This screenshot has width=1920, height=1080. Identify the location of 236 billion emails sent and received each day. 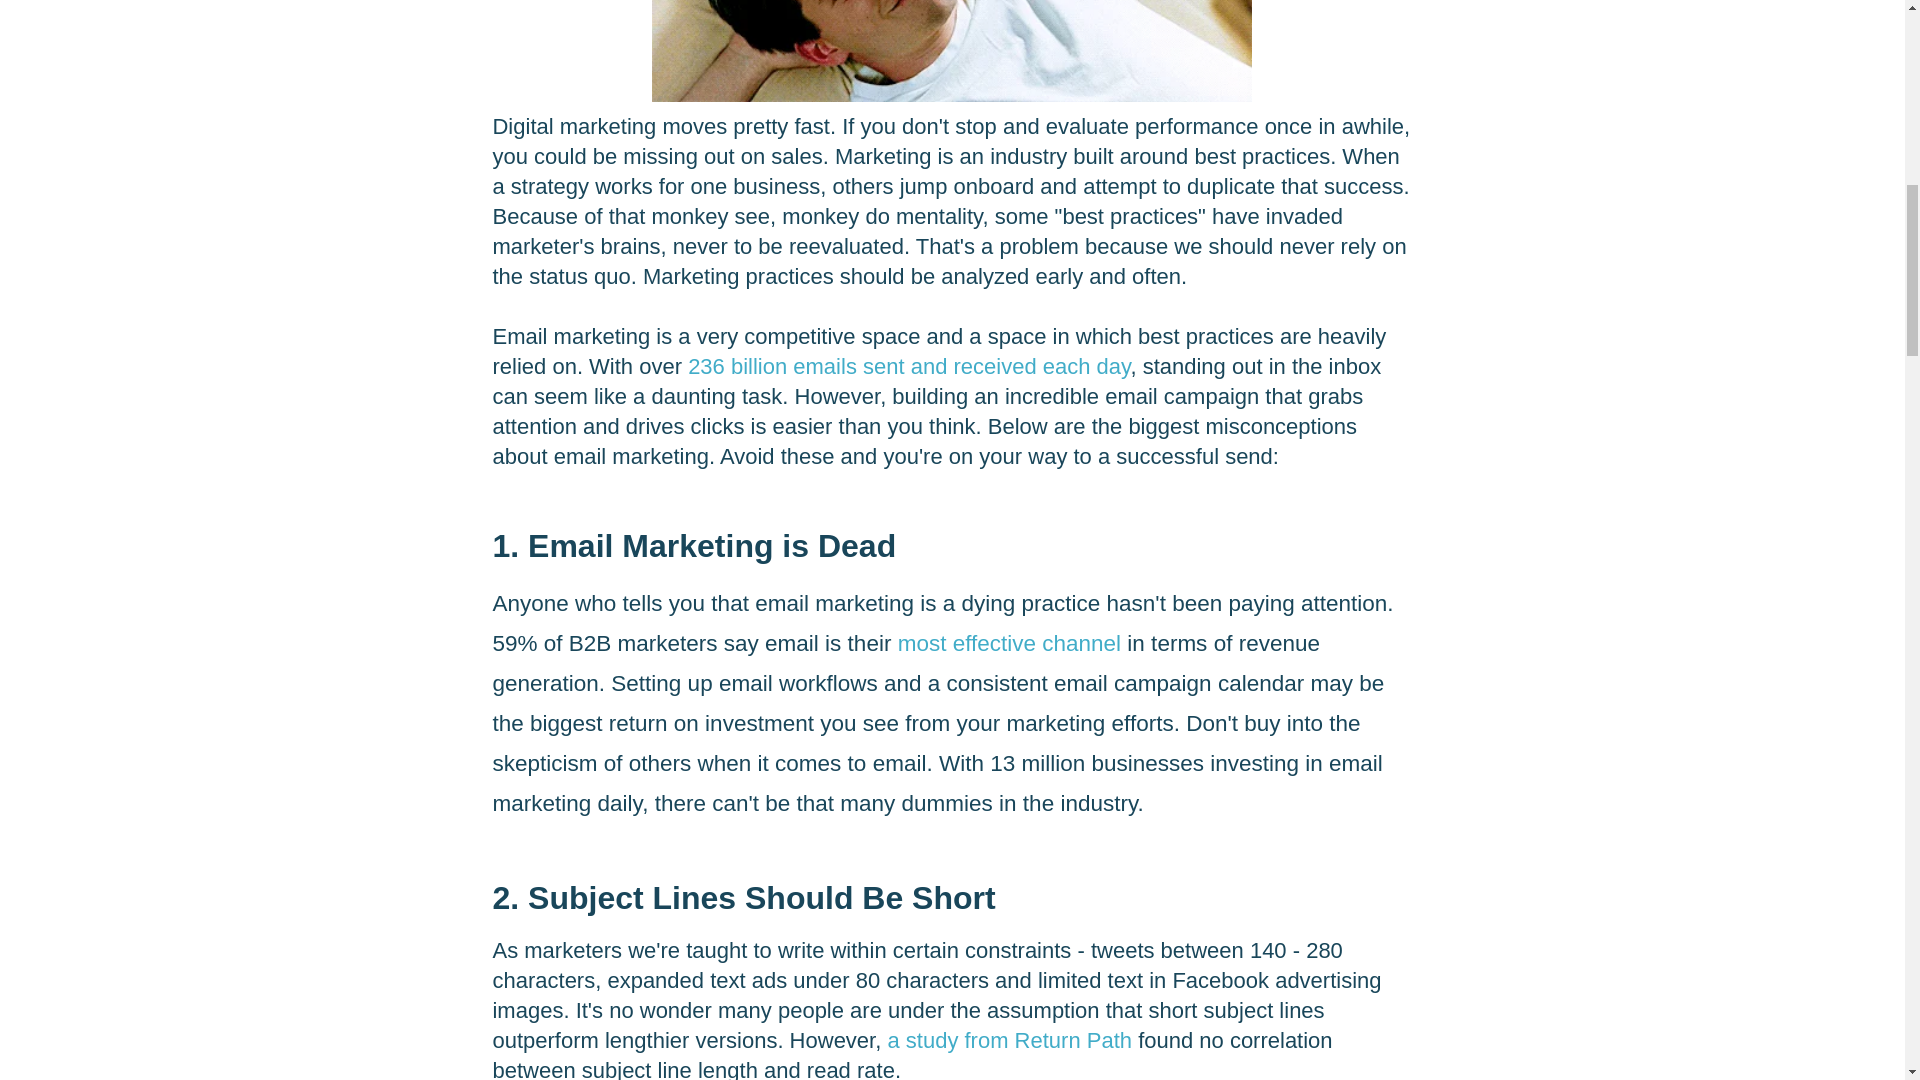
(908, 366).